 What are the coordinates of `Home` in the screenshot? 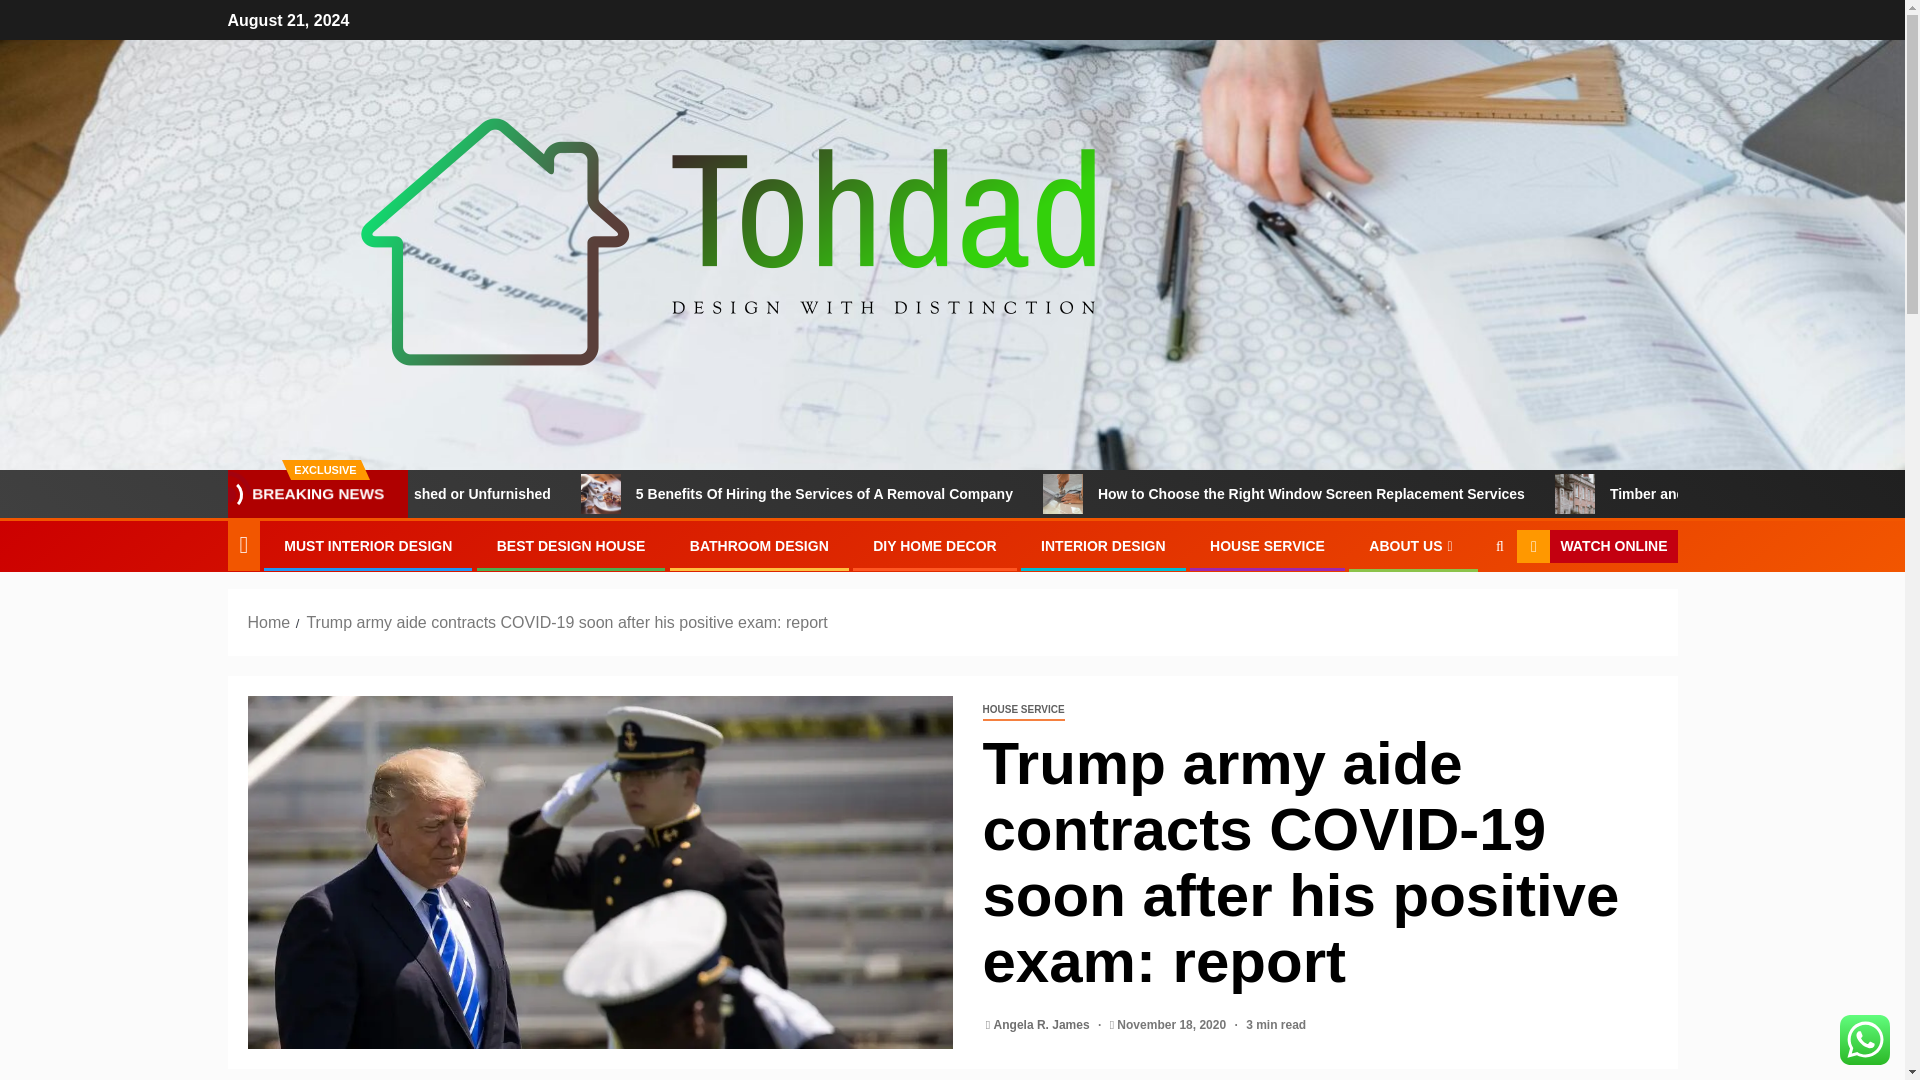 It's located at (269, 622).